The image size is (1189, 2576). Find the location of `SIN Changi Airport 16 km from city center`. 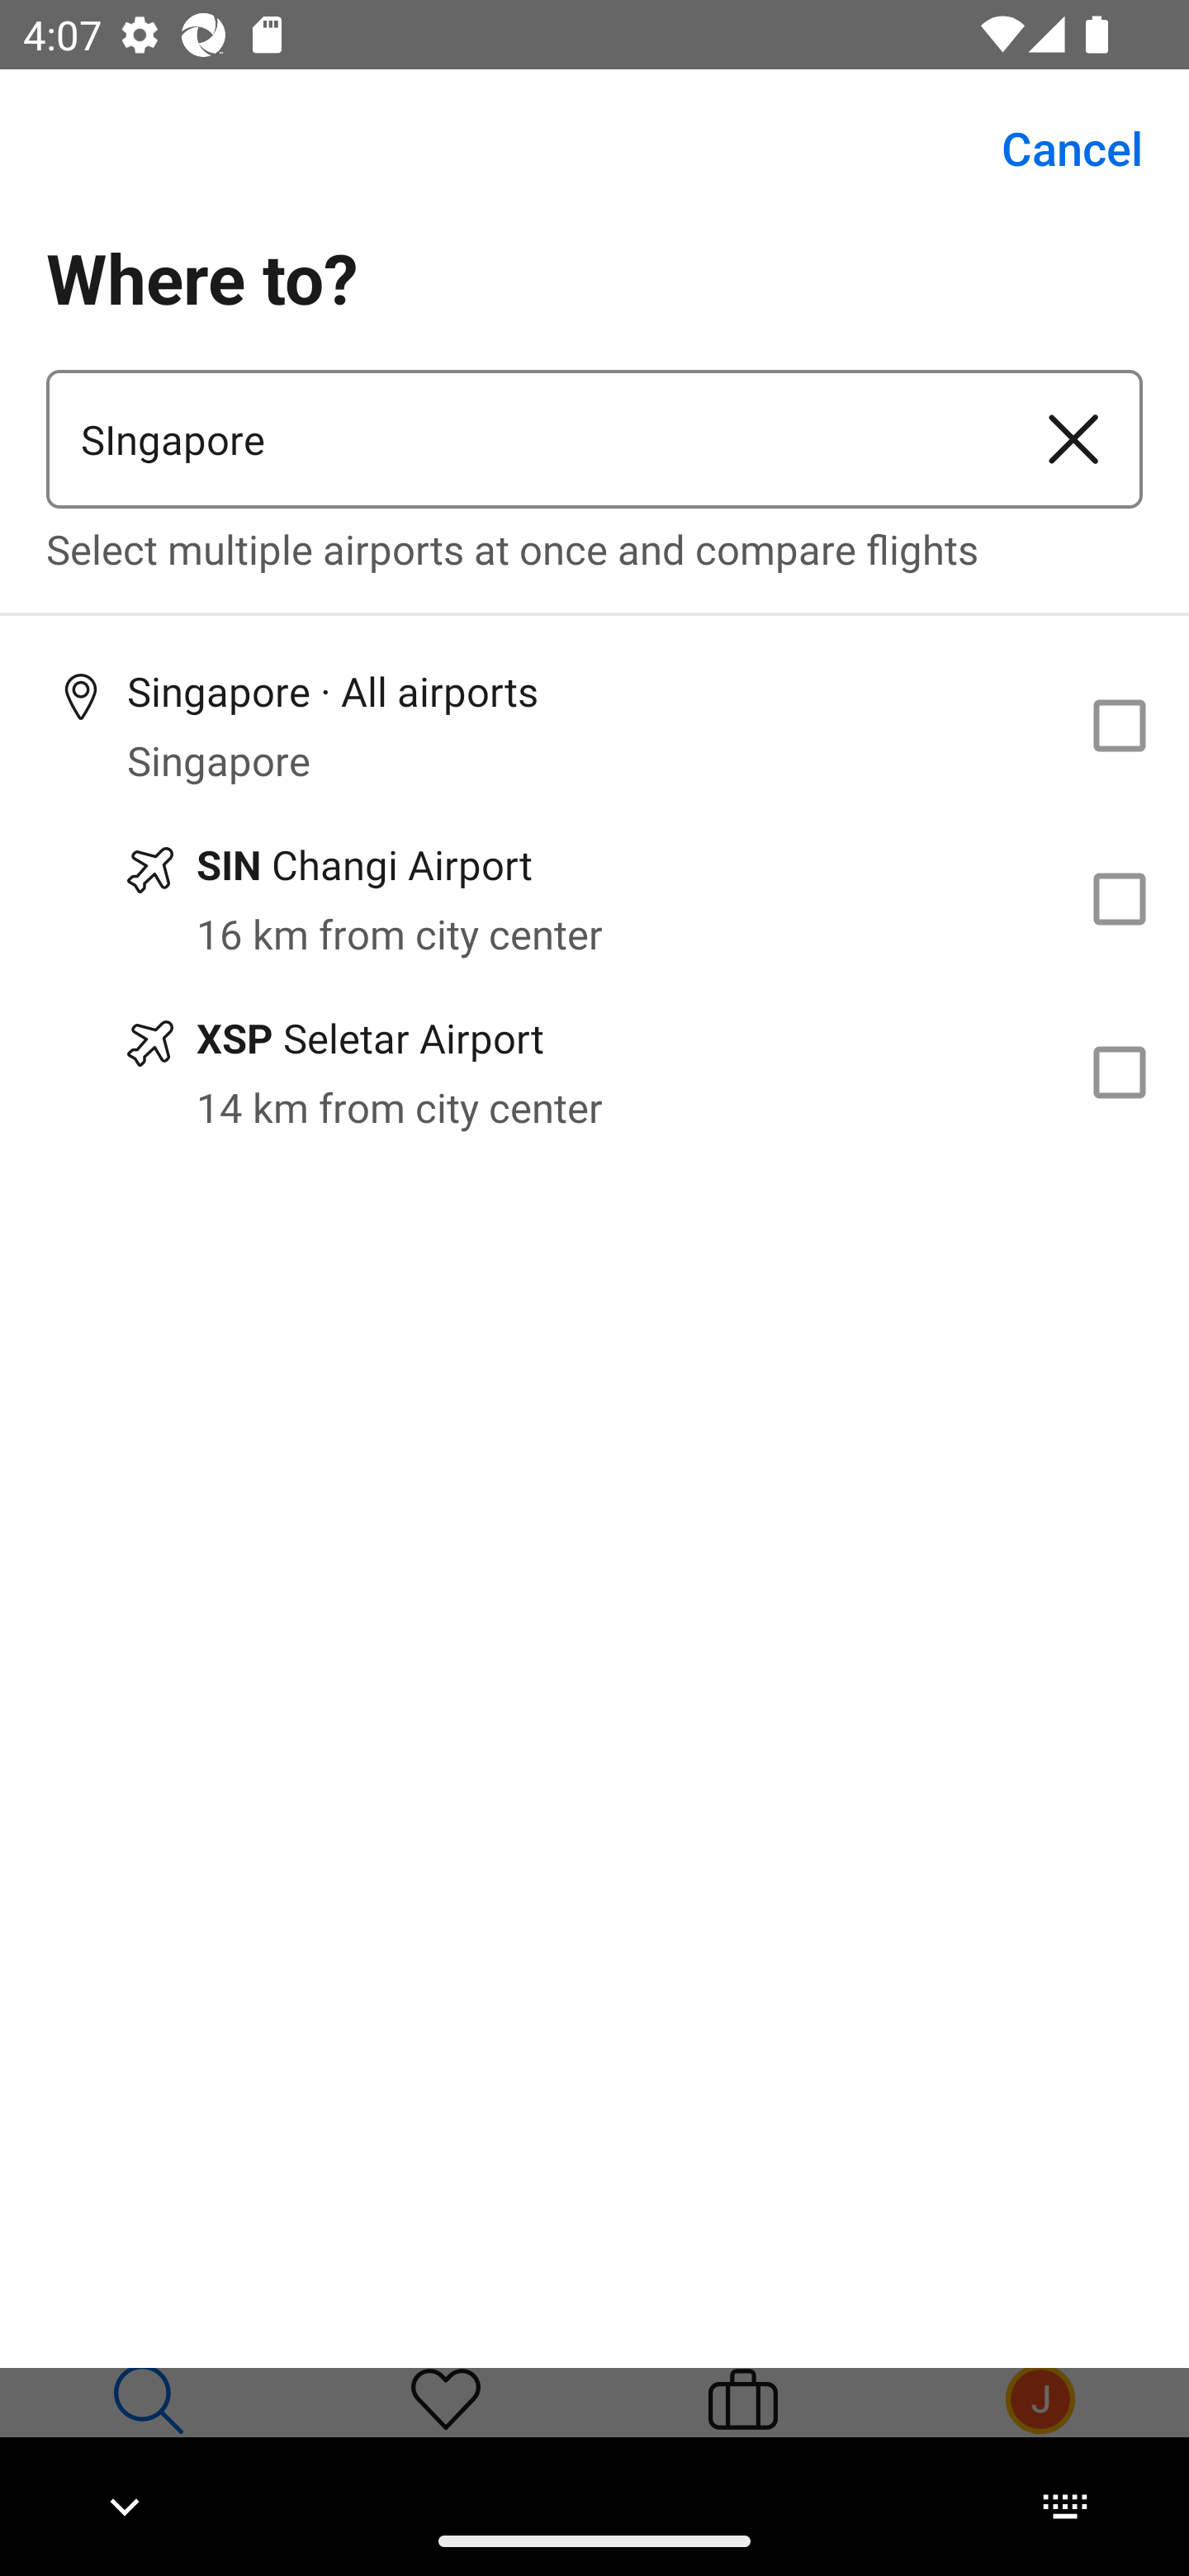

SIN Changi Airport 16 km from city center is located at coordinates (594, 898).